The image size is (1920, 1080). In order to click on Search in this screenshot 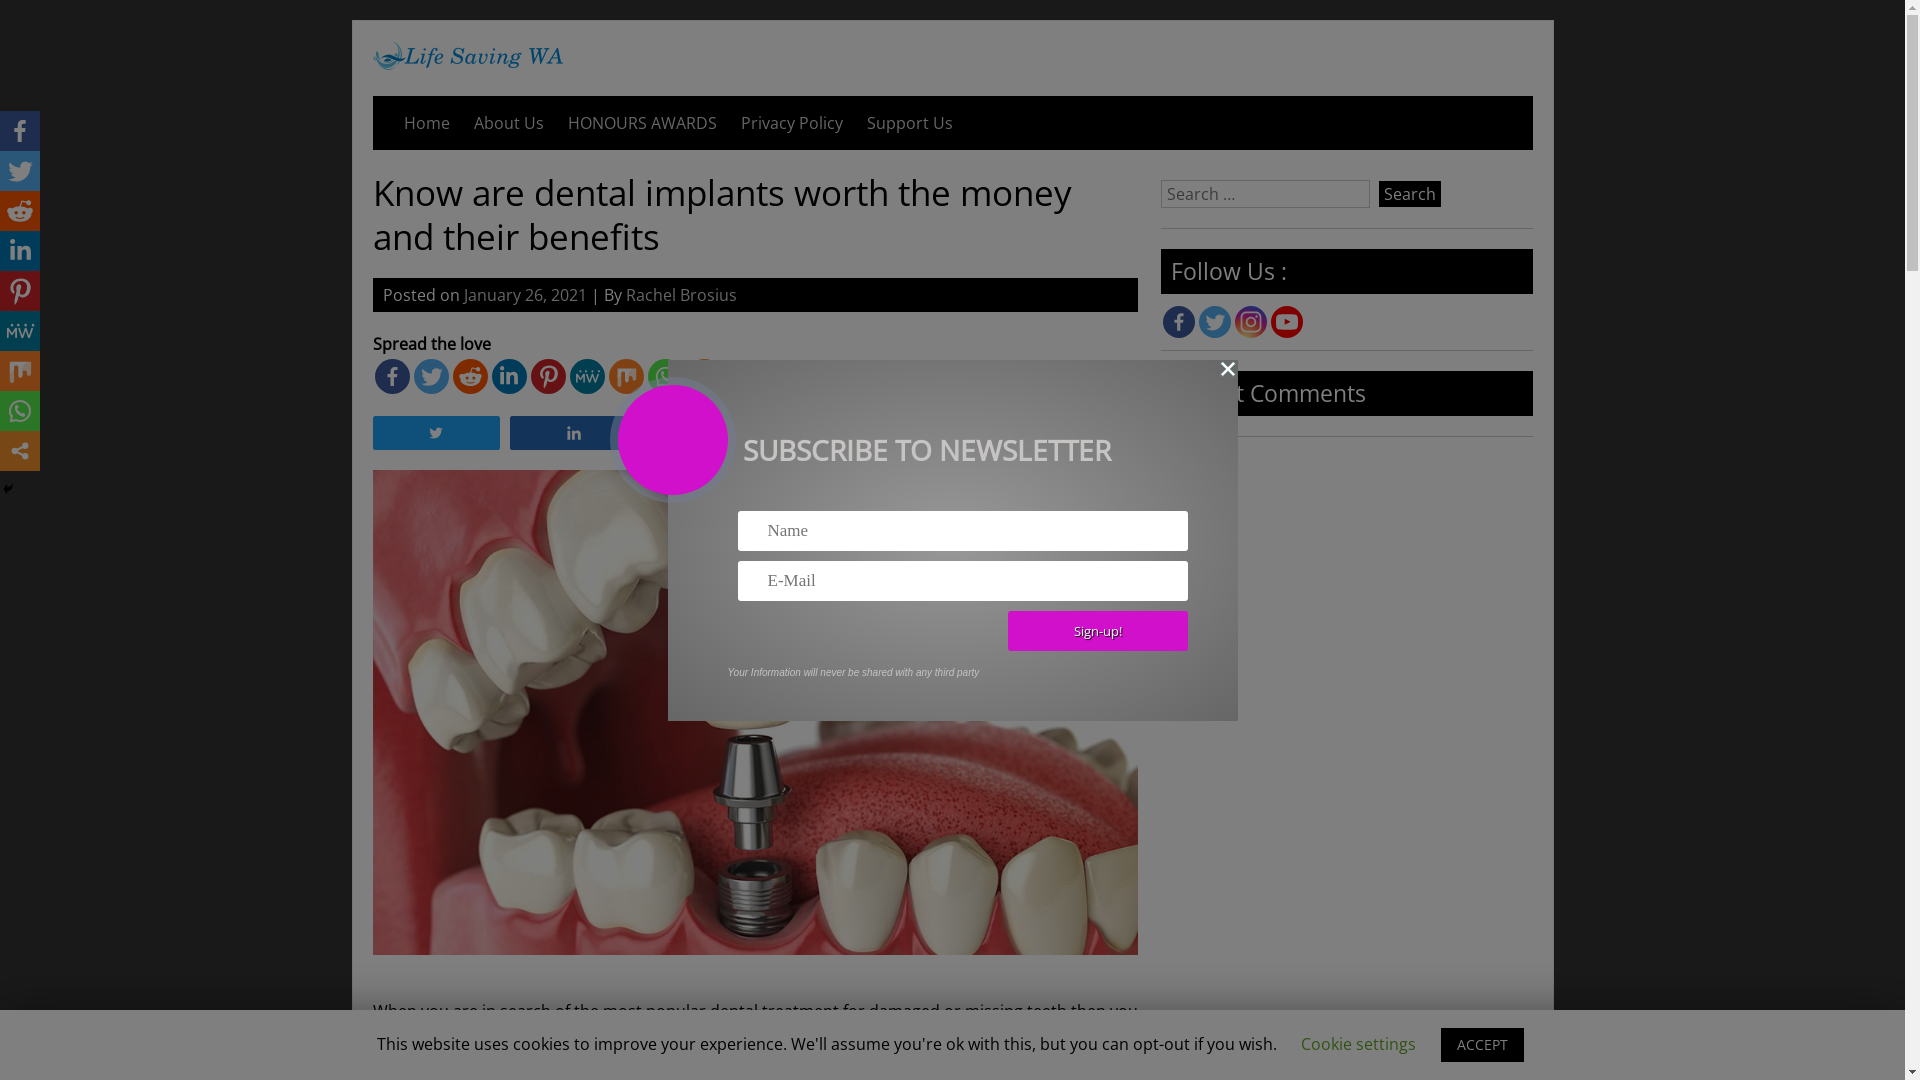, I will do `click(1410, 194)`.